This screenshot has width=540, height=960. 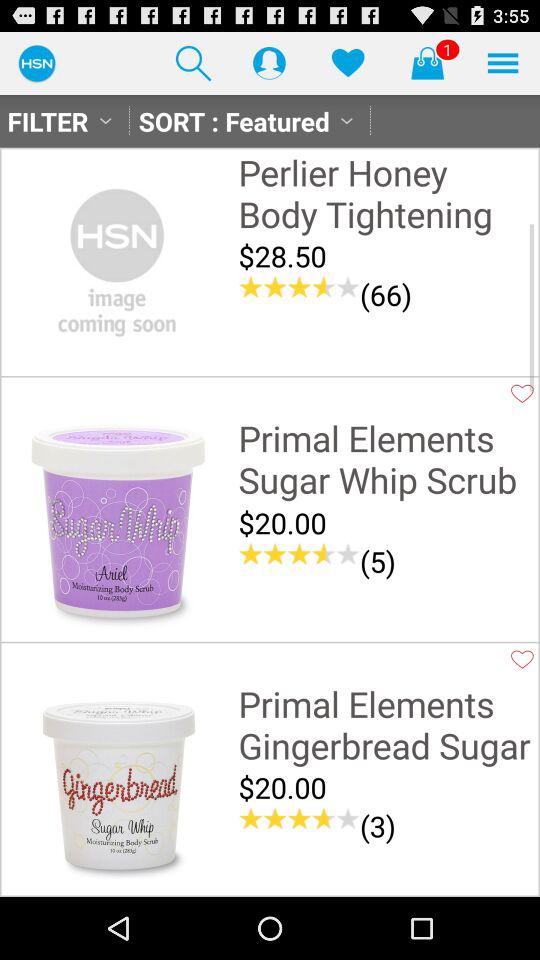 I want to click on open the item next to the (66) item, so click(x=299, y=287).